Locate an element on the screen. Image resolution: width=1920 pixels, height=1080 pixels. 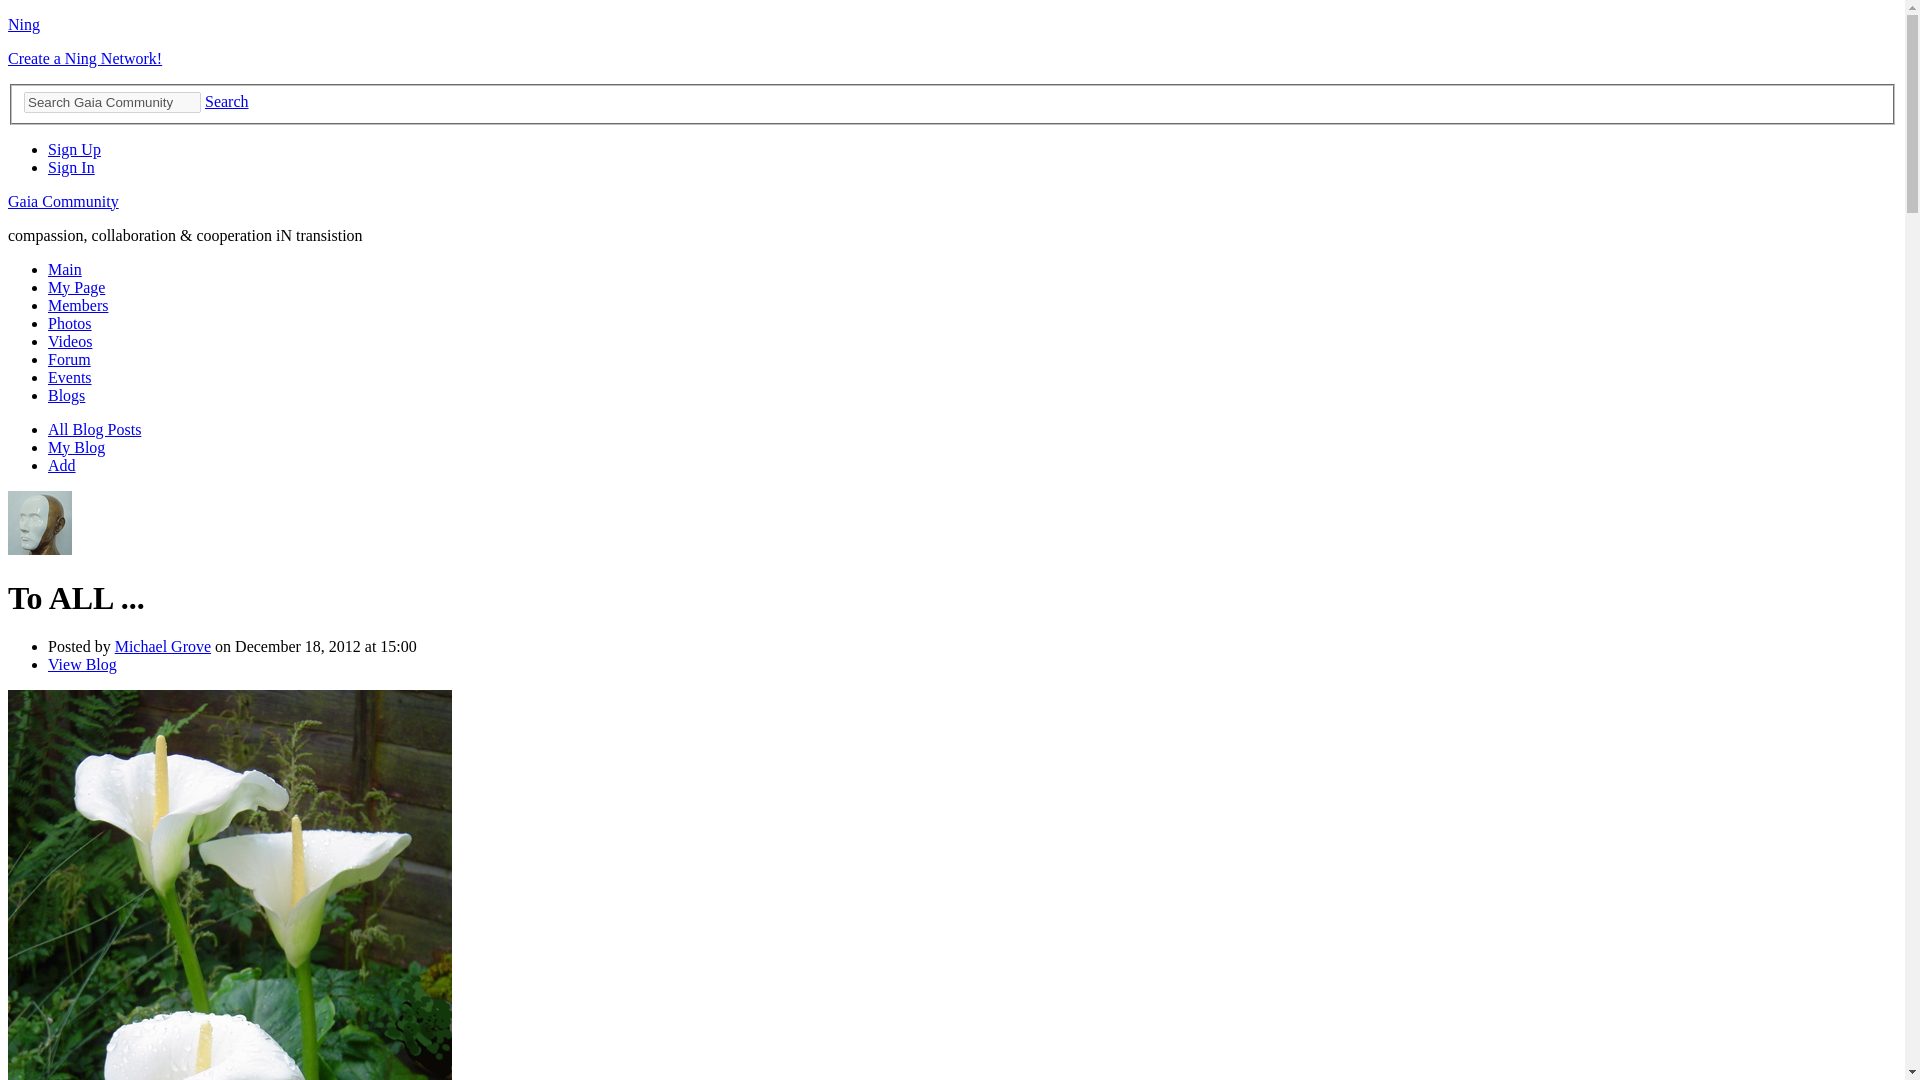
Sign In is located at coordinates (71, 167).